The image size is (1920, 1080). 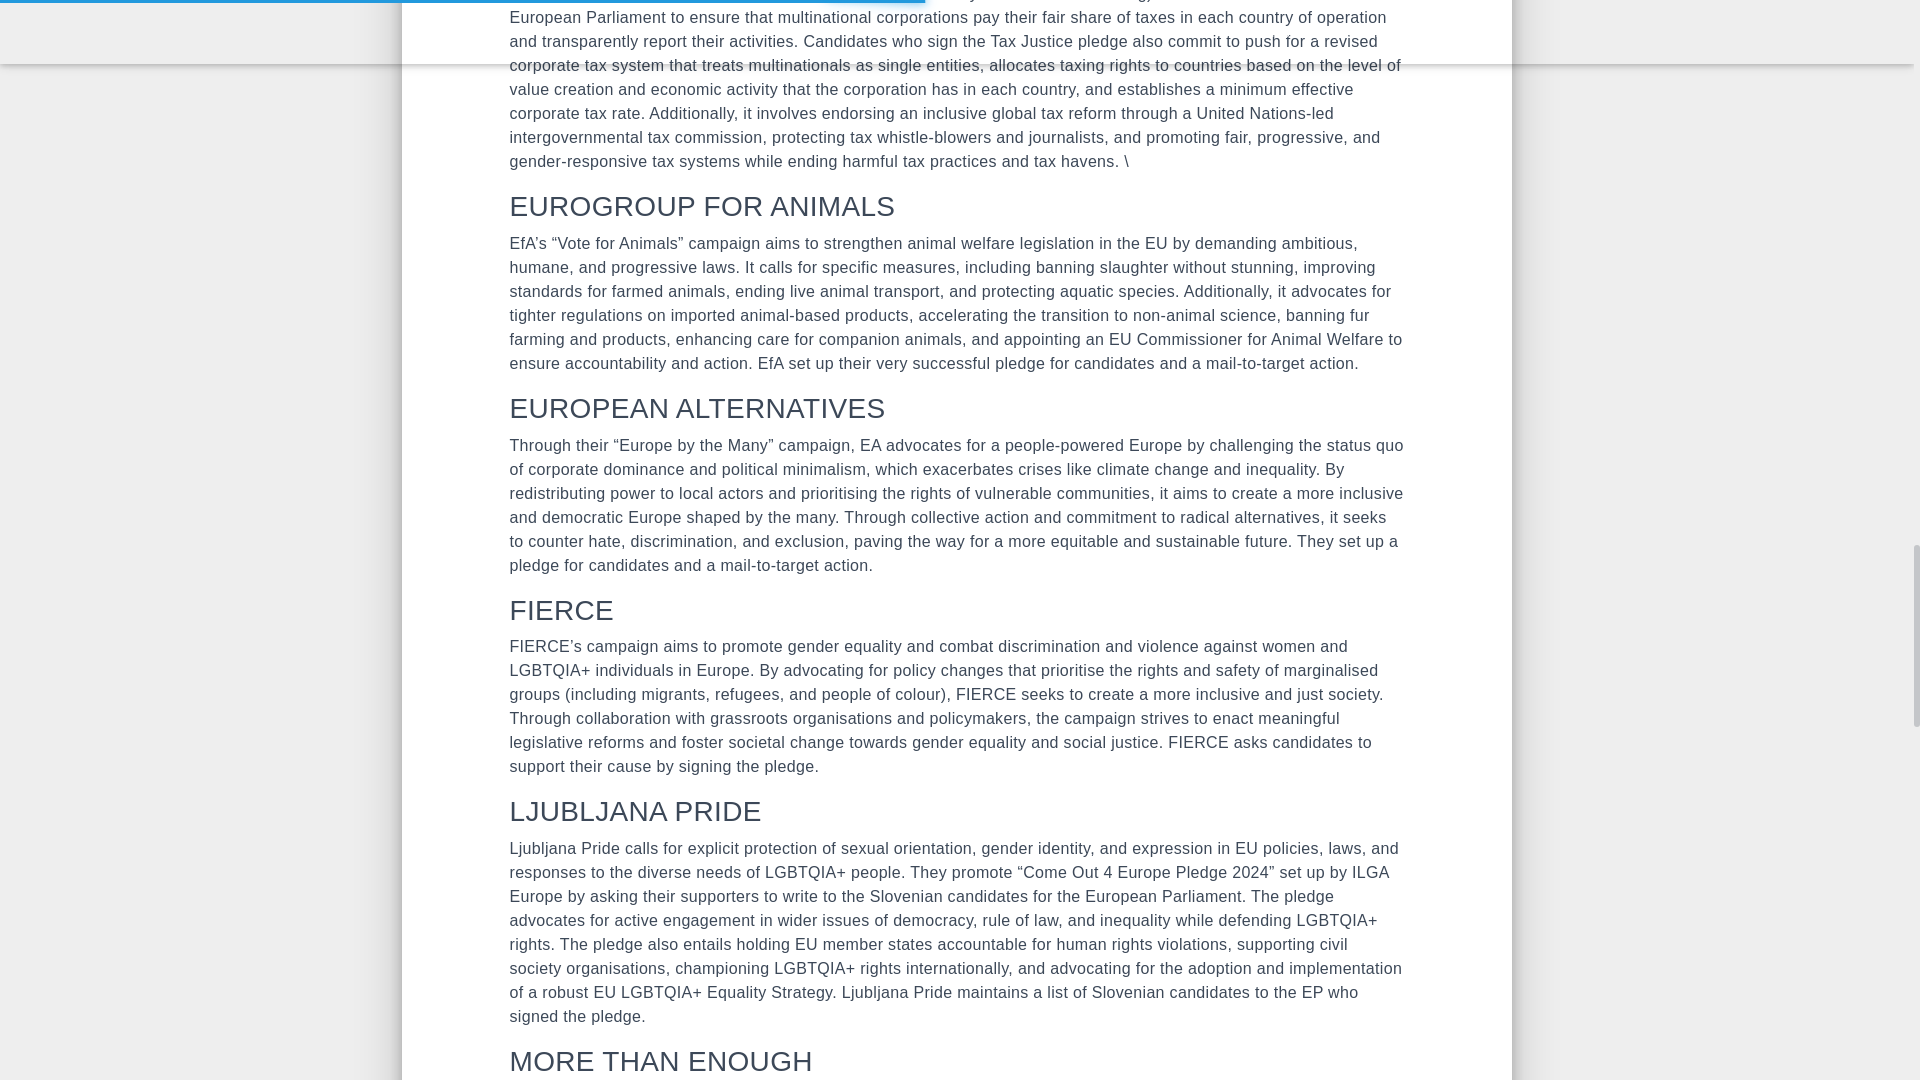 What do you see at coordinates (1056, 992) in the screenshot?
I see `list` at bounding box center [1056, 992].